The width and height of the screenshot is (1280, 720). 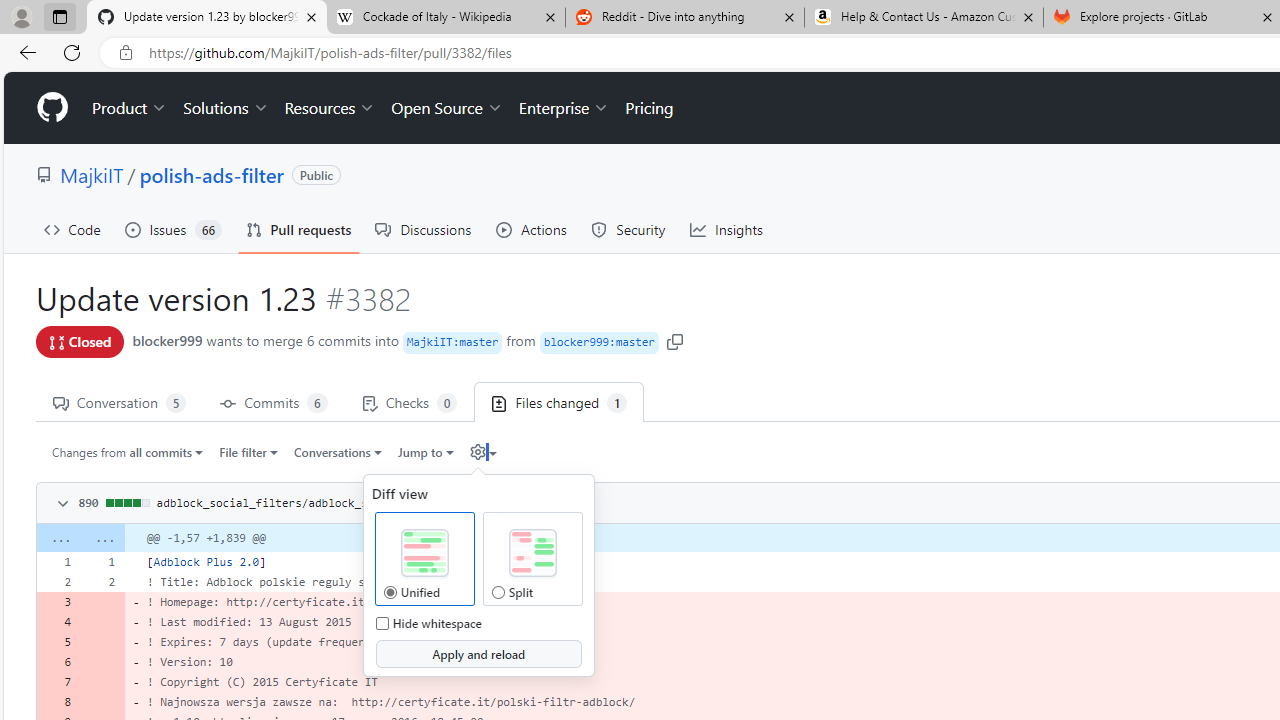 What do you see at coordinates (173, 230) in the screenshot?
I see `Issues 66` at bounding box center [173, 230].